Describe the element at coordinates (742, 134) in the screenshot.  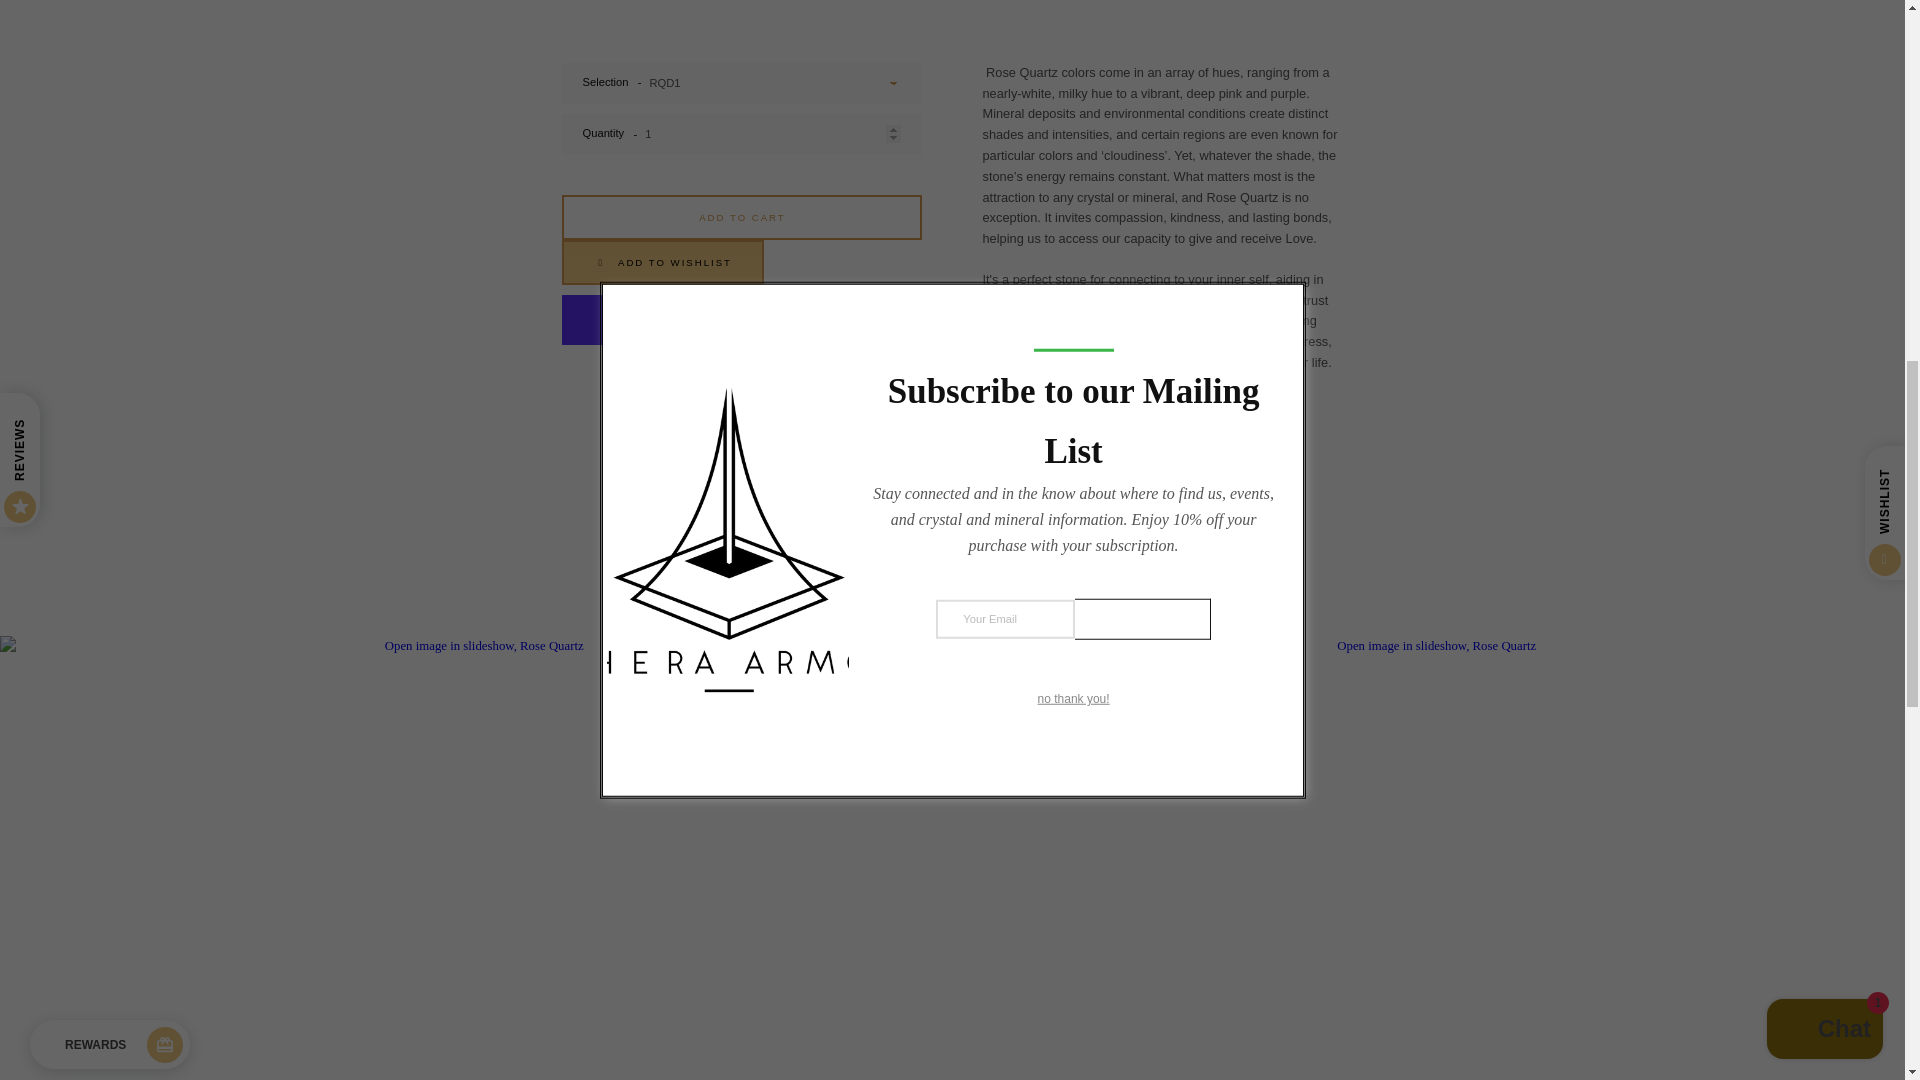
I see `1` at that location.